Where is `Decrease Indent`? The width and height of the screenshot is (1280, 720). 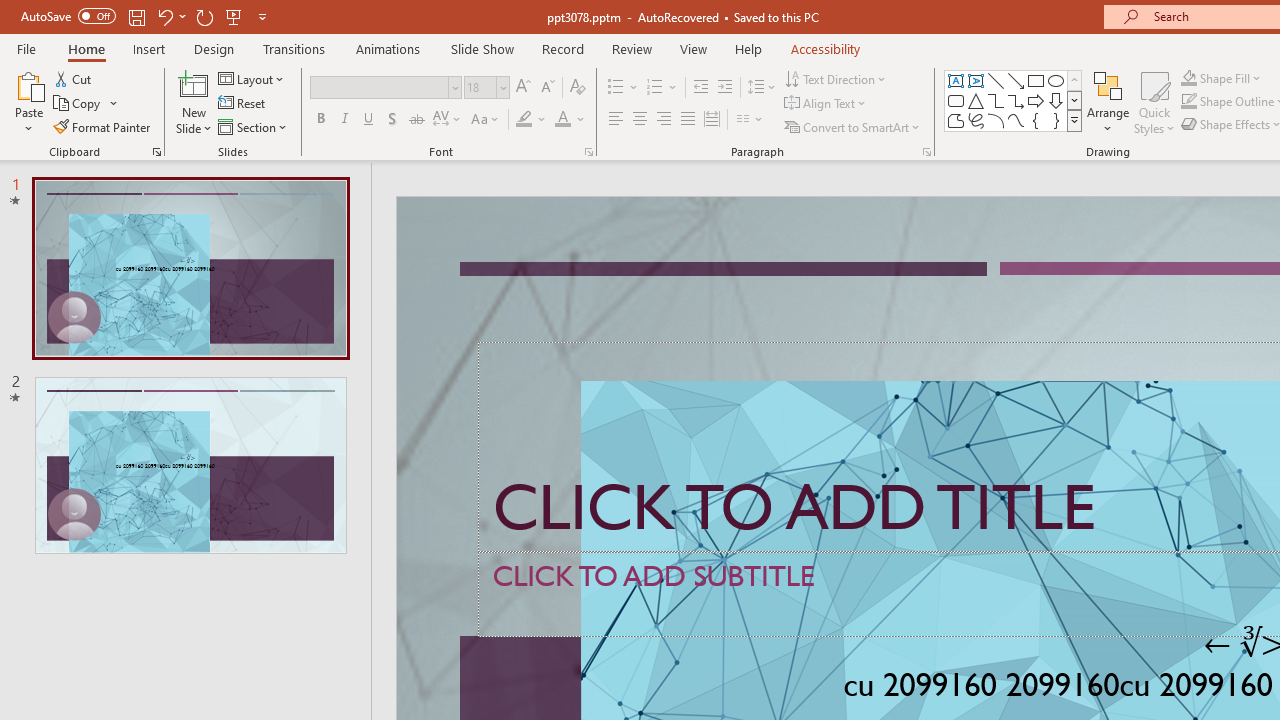 Decrease Indent is located at coordinates (700, 88).